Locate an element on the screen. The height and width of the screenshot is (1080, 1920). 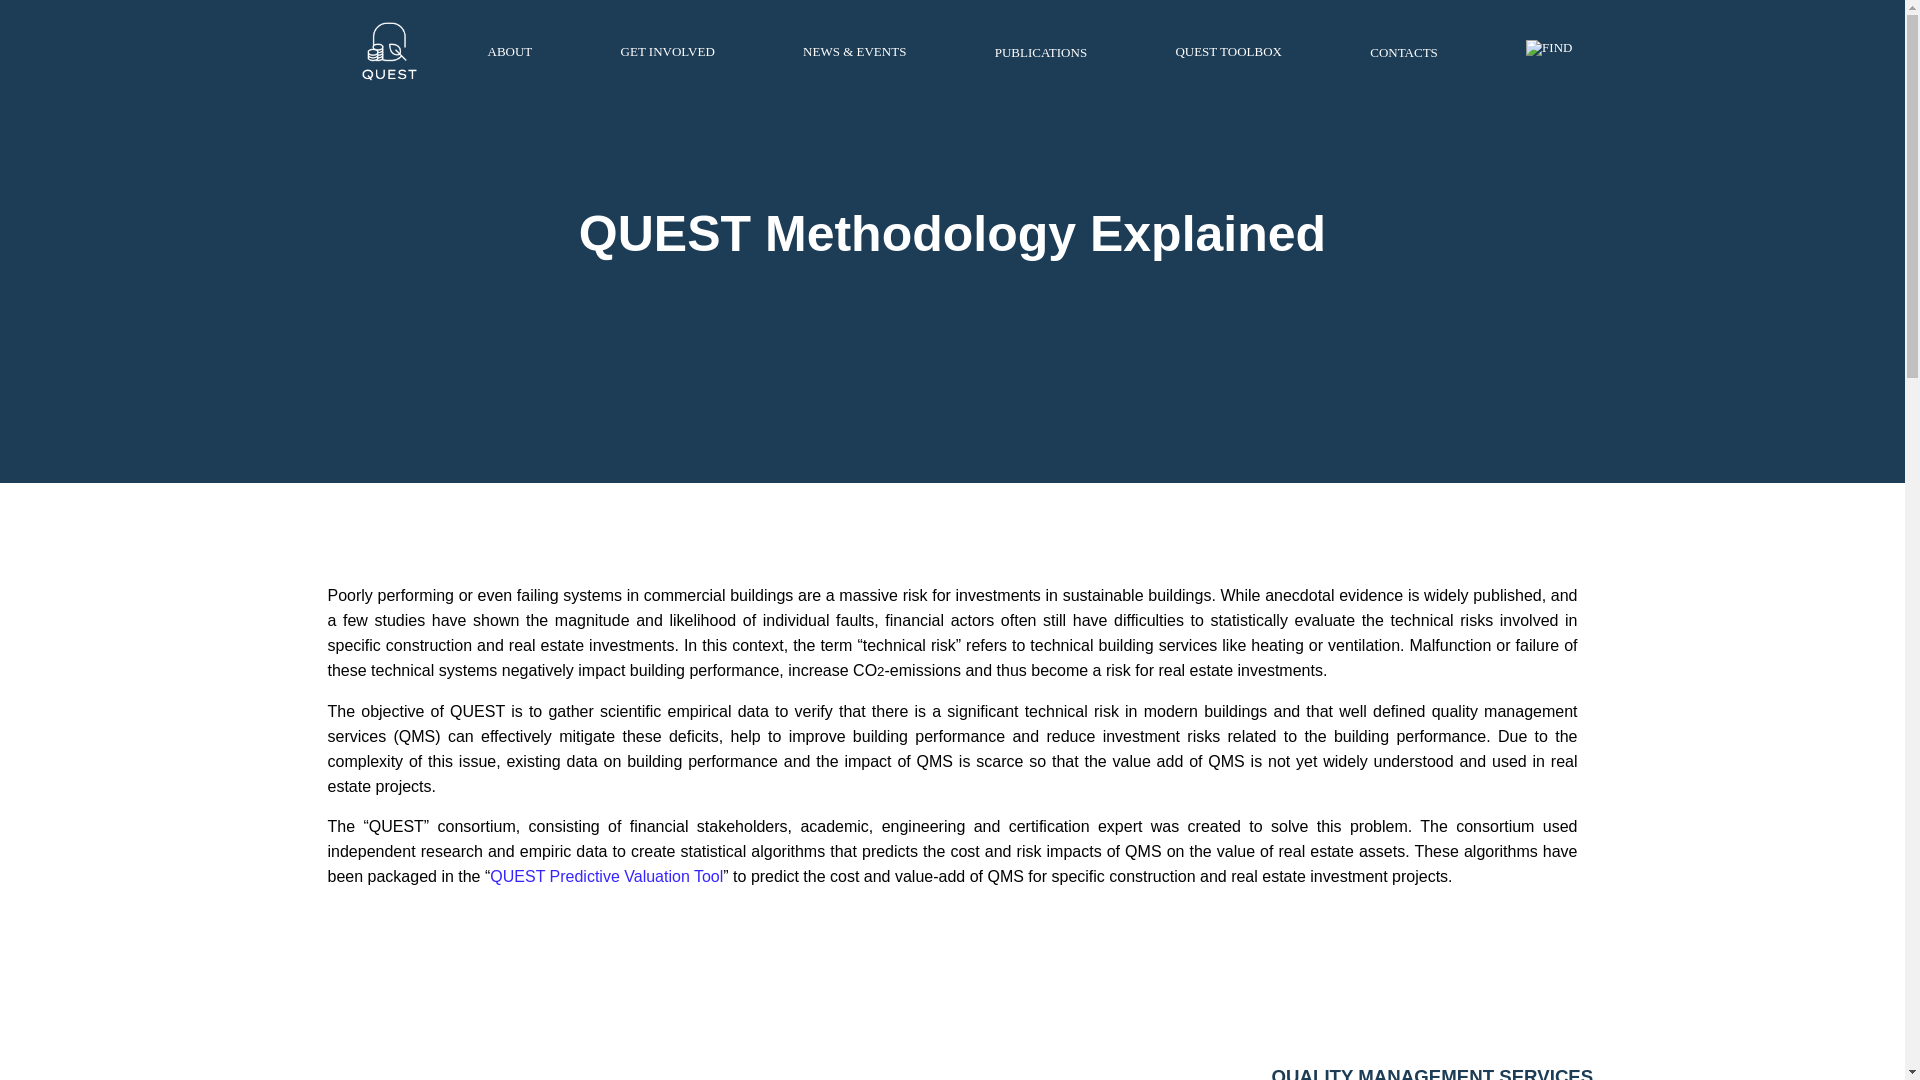
GET INVOLVED is located at coordinates (667, 52).